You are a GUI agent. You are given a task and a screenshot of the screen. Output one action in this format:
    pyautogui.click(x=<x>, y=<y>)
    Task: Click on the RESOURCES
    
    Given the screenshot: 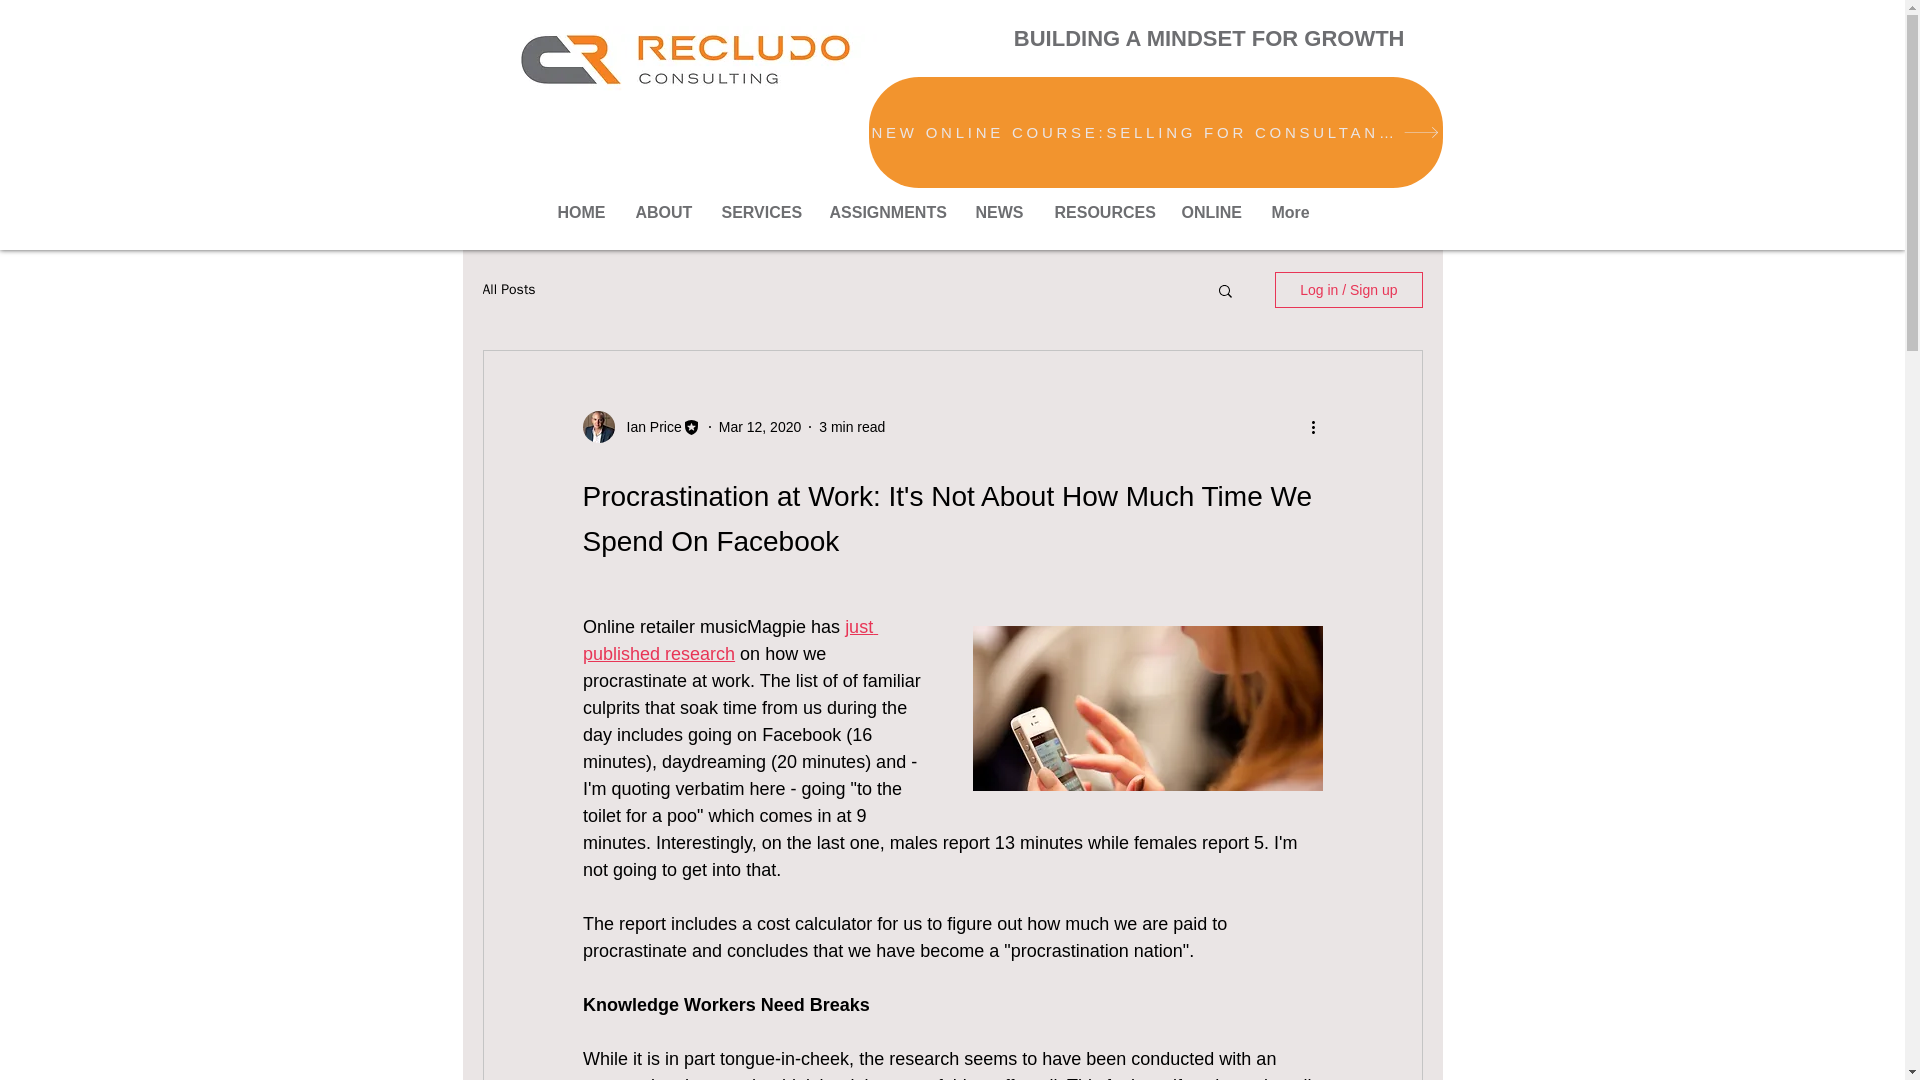 What is the action you would take?
    pyautogui.click(x=1104, y=212)
    